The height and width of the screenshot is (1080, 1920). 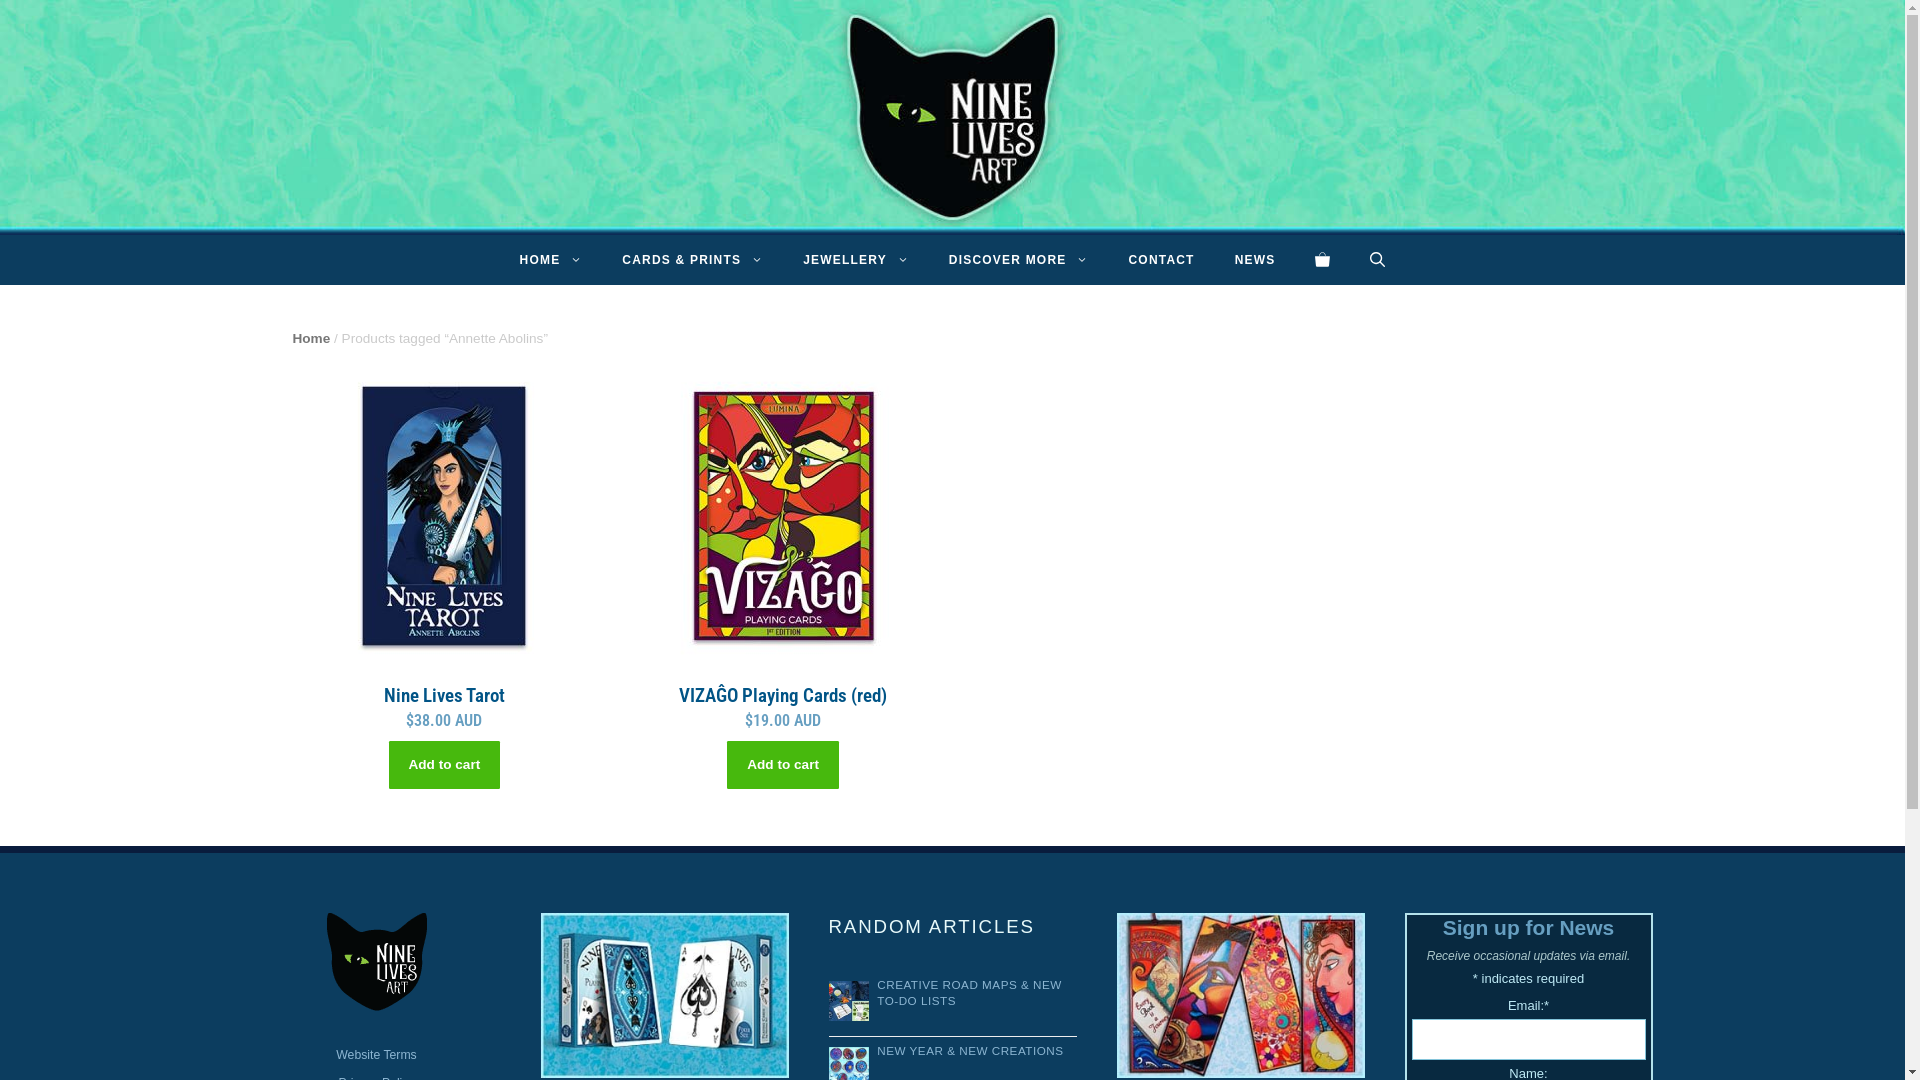 I want to click on Add to cart, so click(x=444, y=764).